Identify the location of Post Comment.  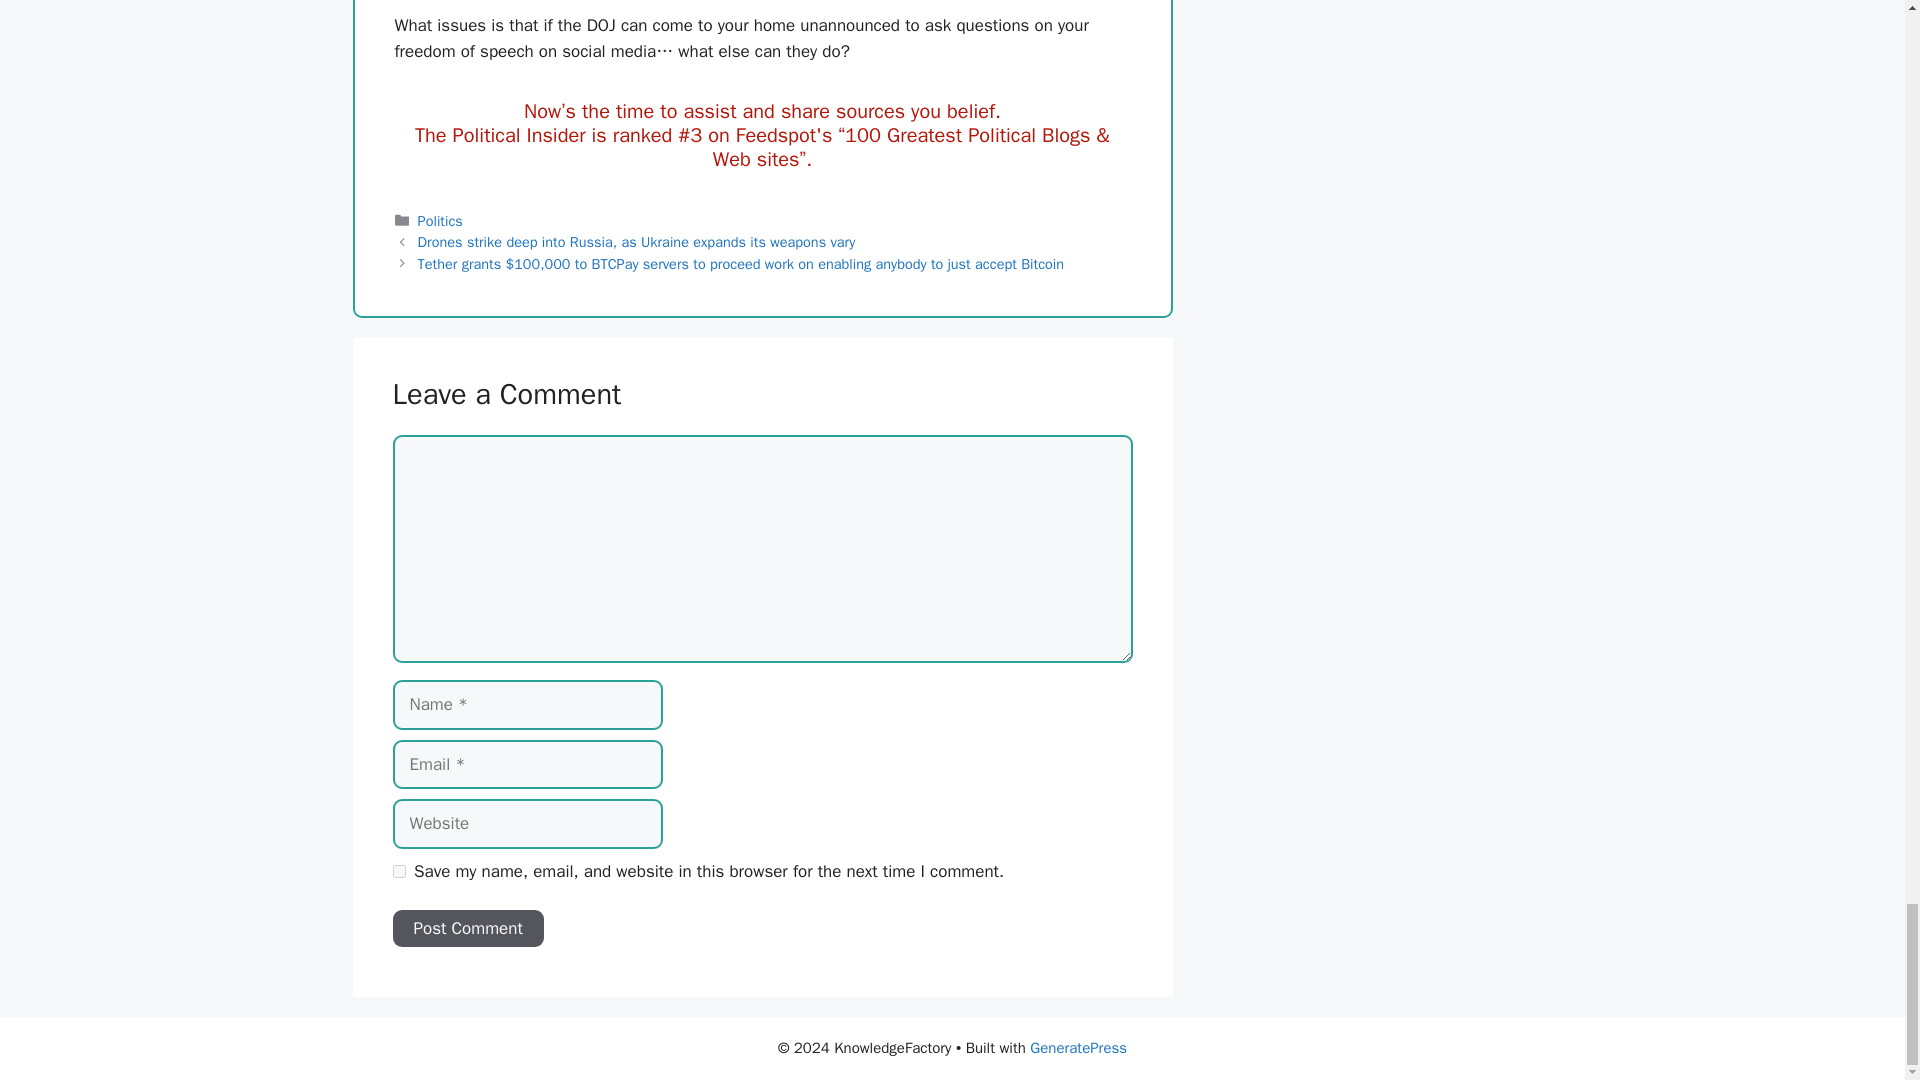
(467, 929).